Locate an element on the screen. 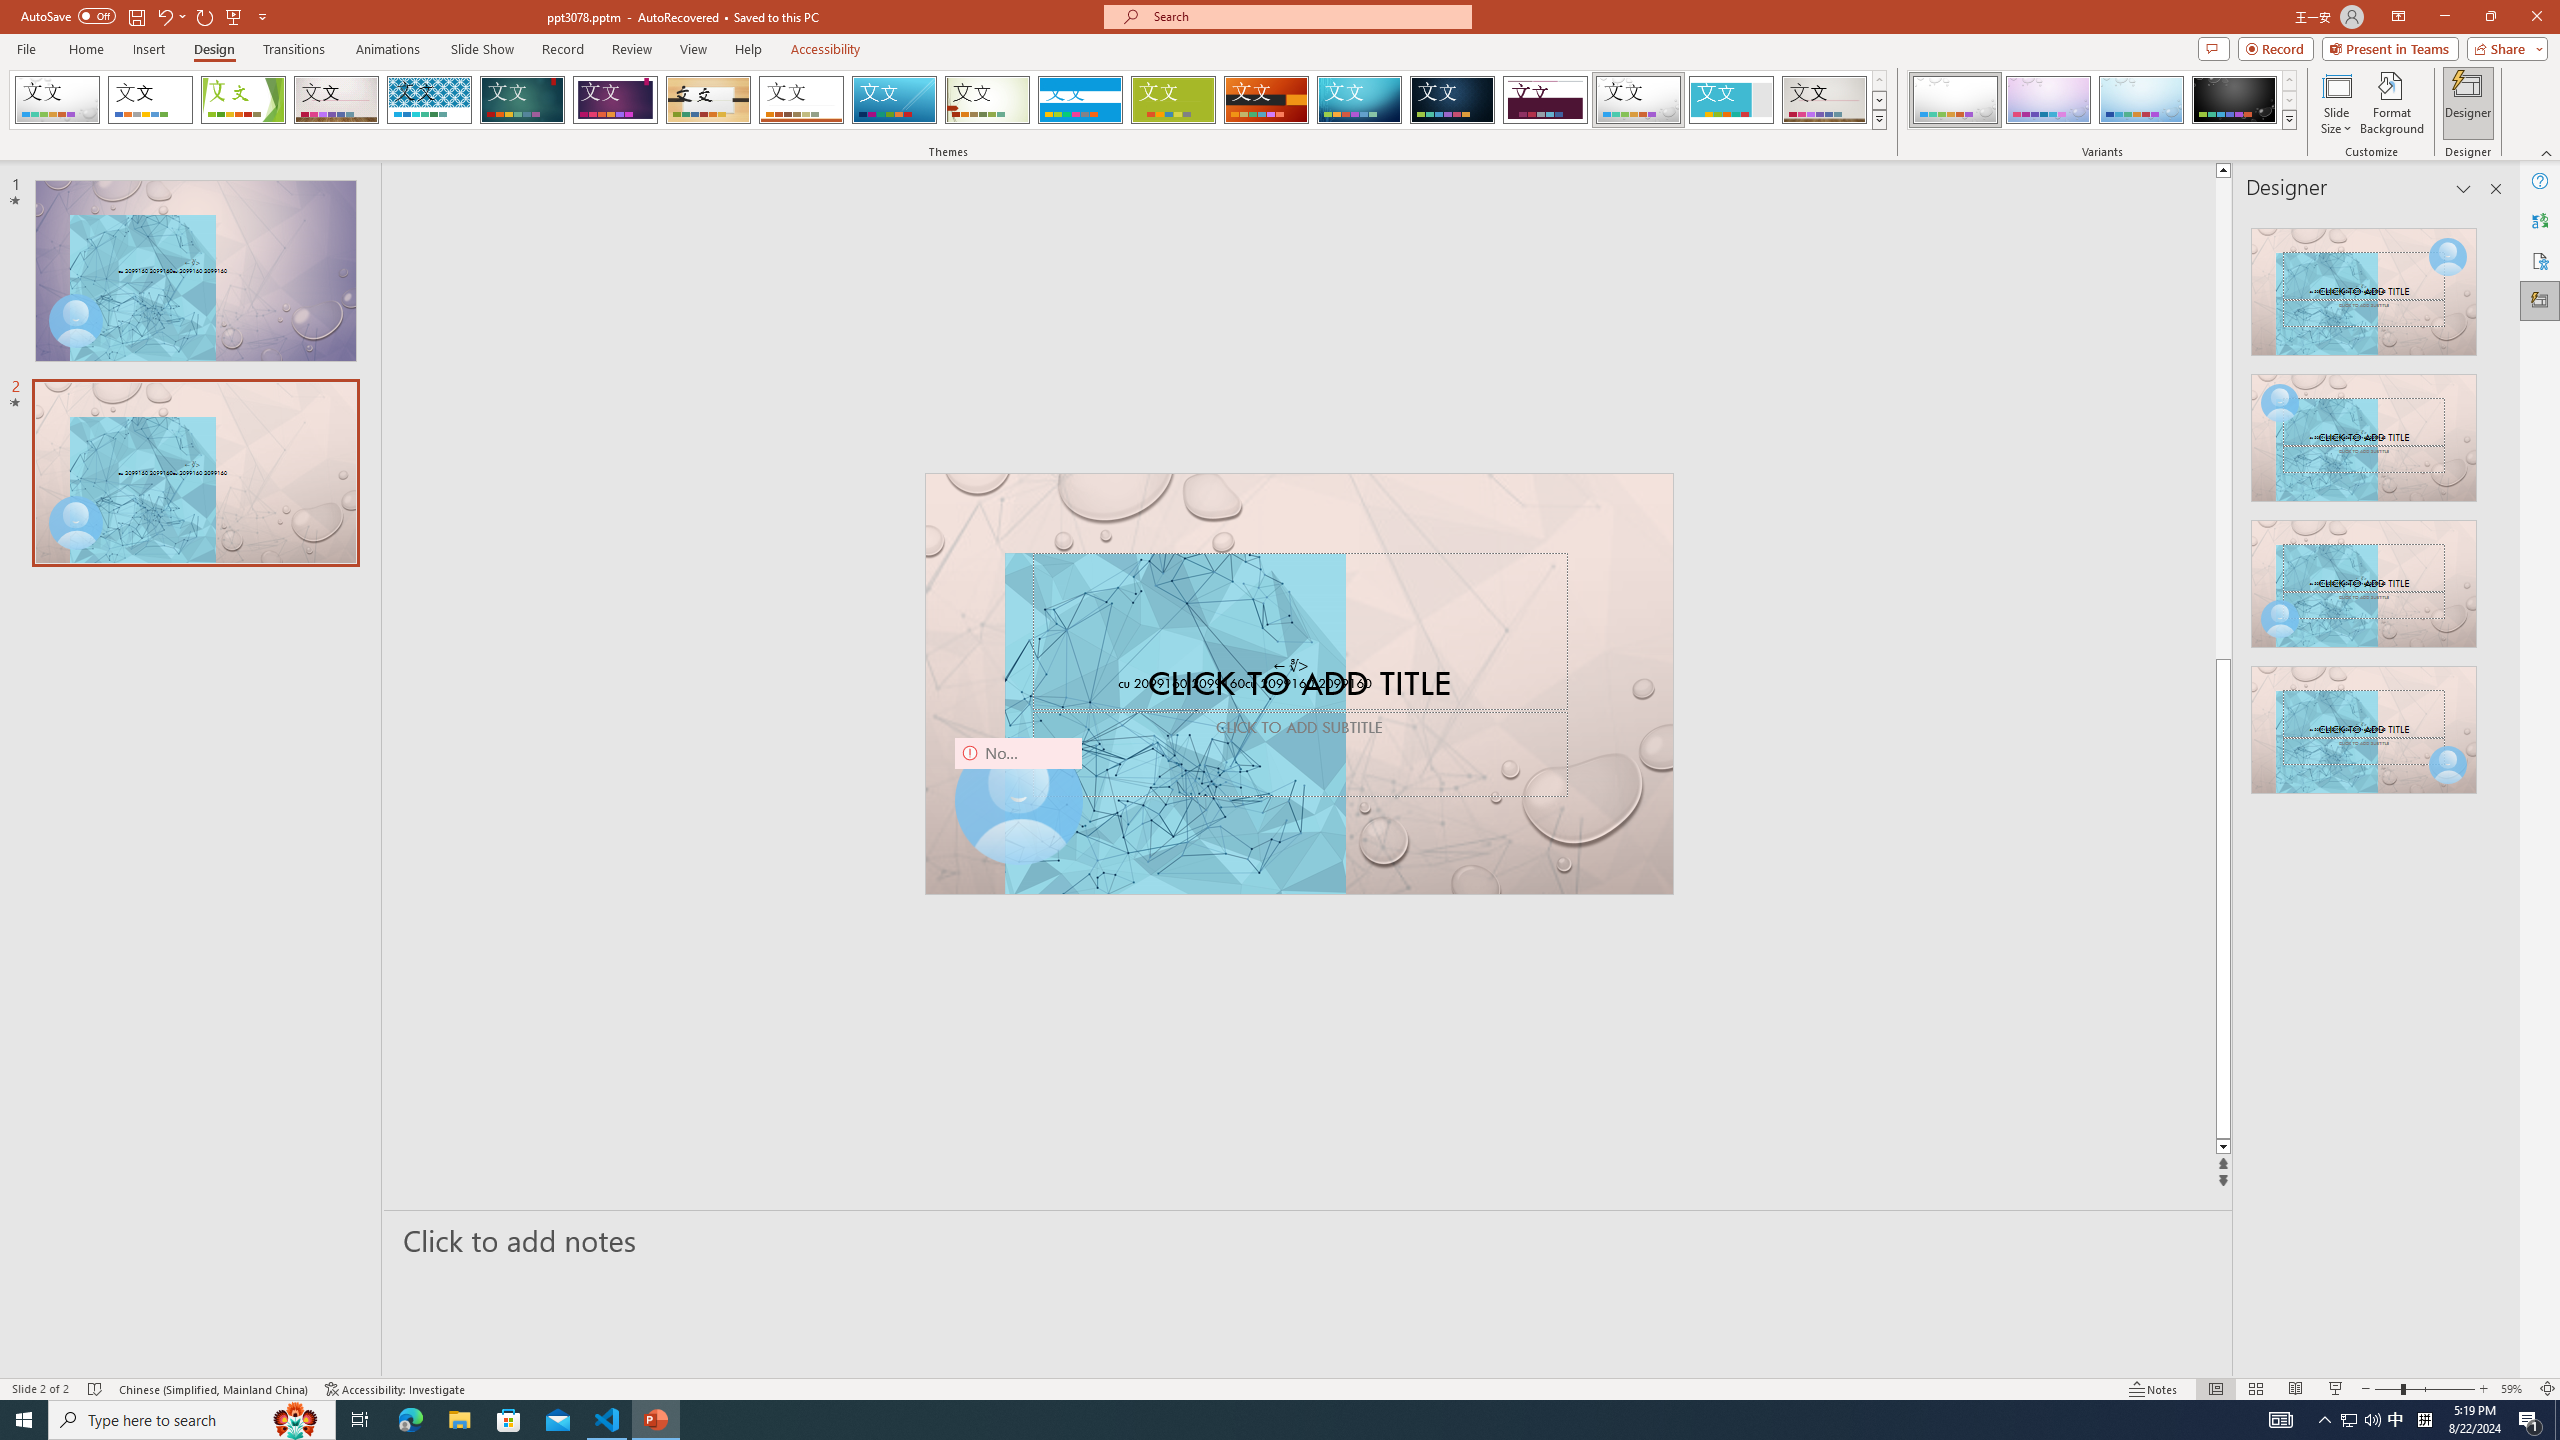  Ion Boardroom is located at coordinates (616, 100).